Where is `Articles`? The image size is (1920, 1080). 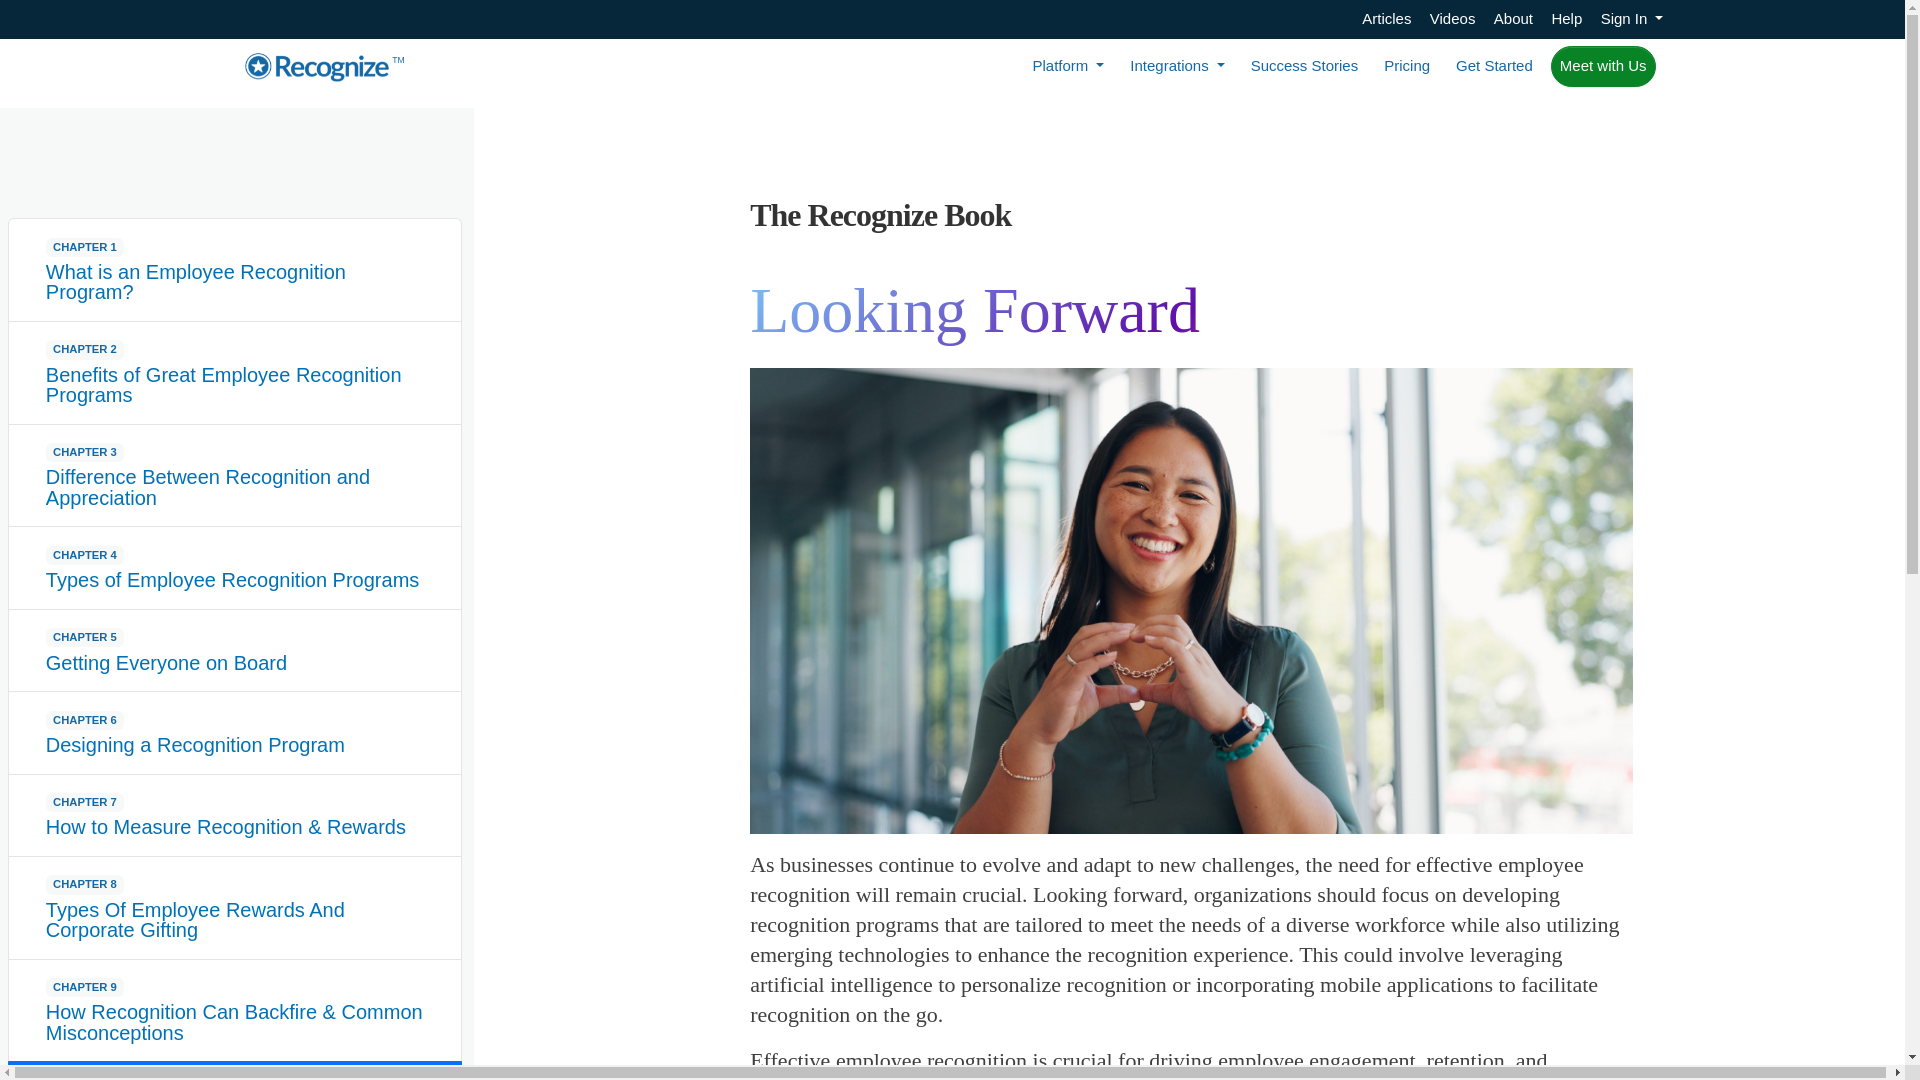
Articles is located at coordinates (1386, 18).